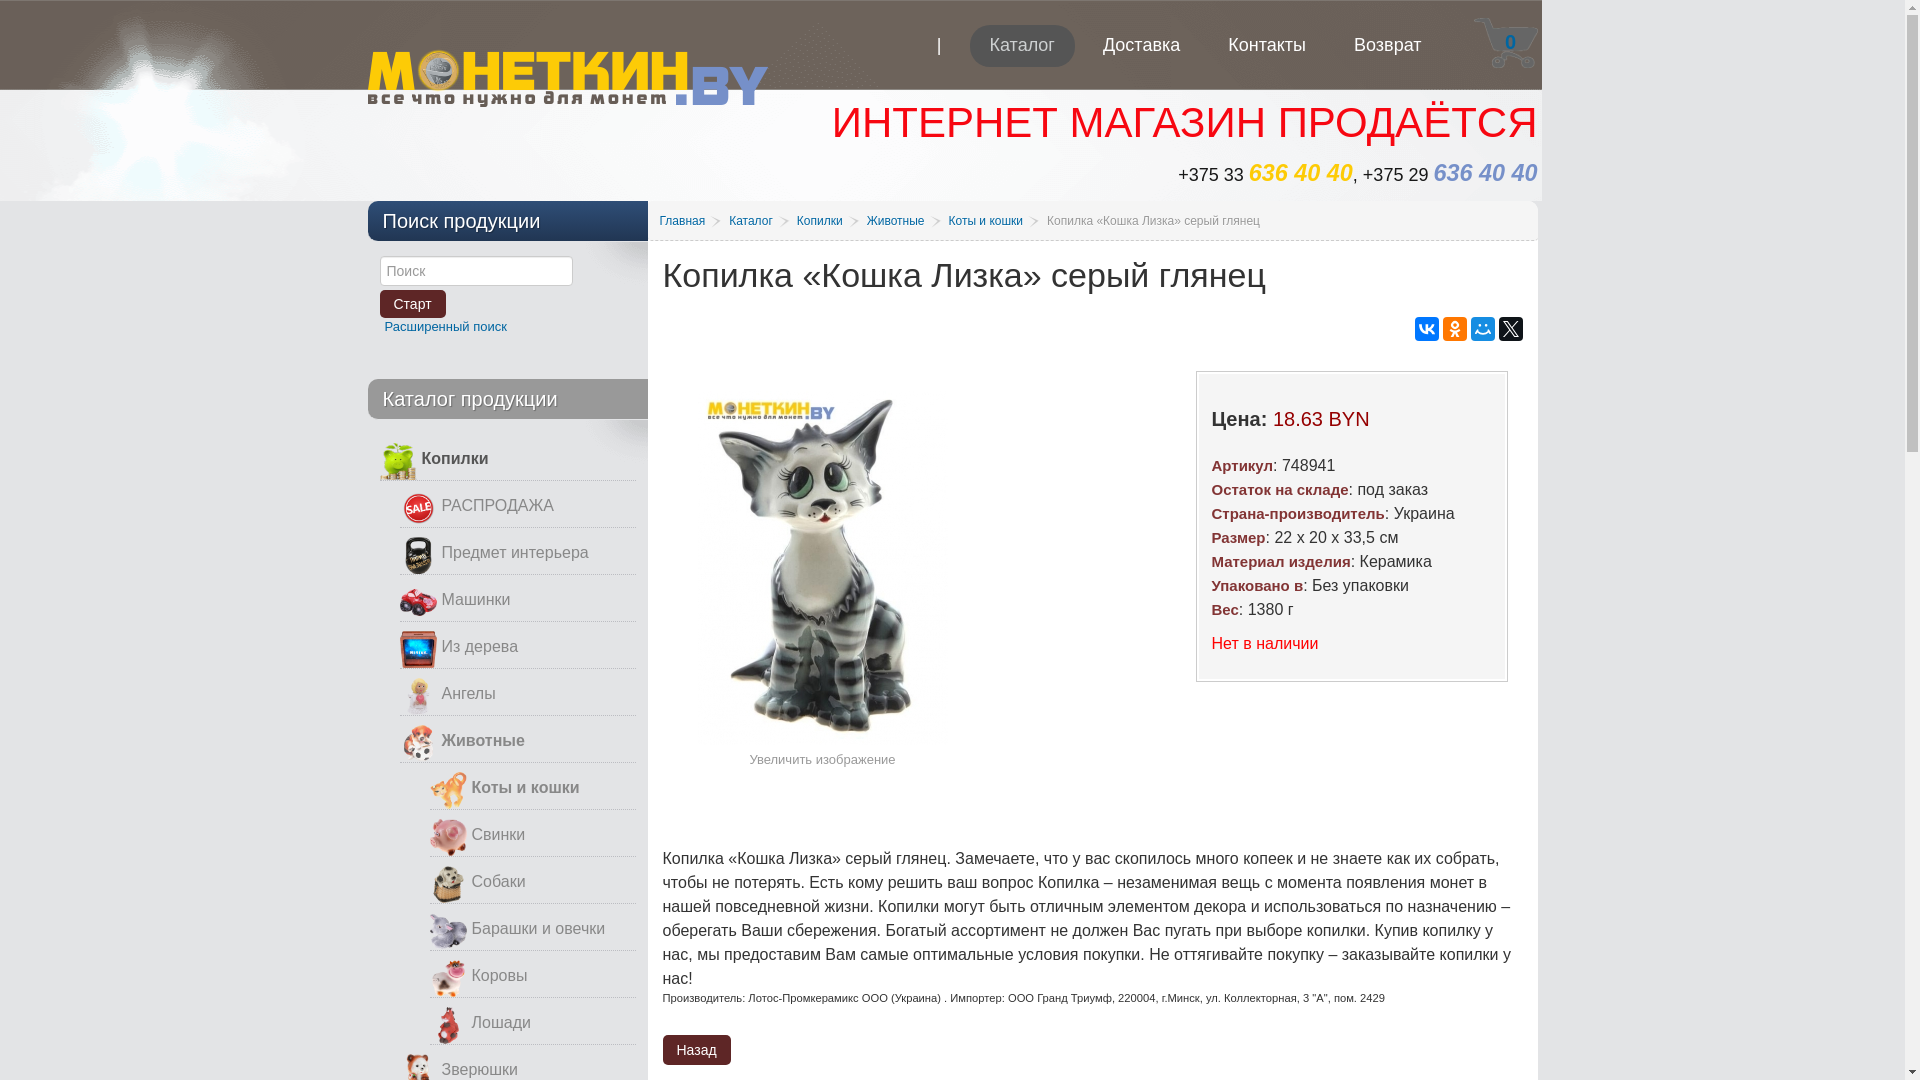 This screenshot has height=1080, width=1920. I want to click on Twitter, so click(1510, 329).